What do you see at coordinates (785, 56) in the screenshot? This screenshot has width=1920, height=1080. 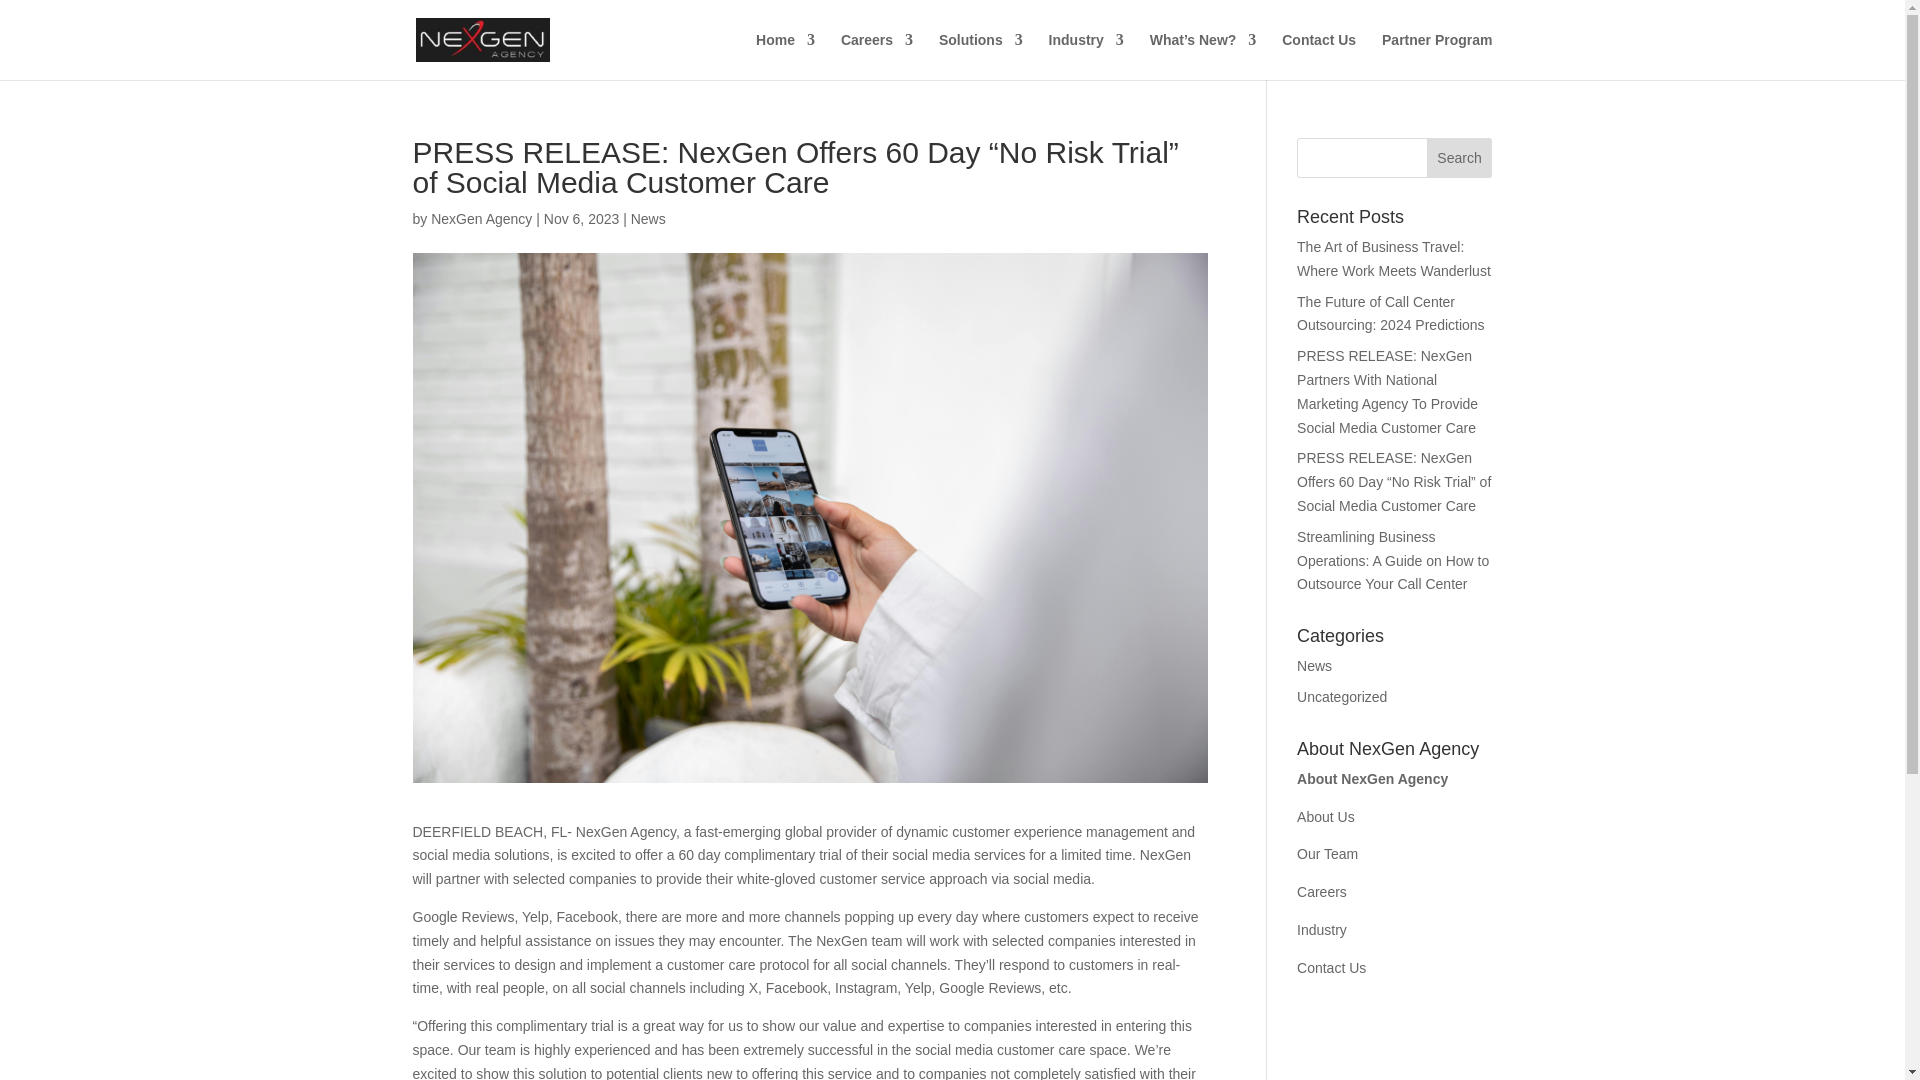 I see `Home` at bounding box center [785, 56].